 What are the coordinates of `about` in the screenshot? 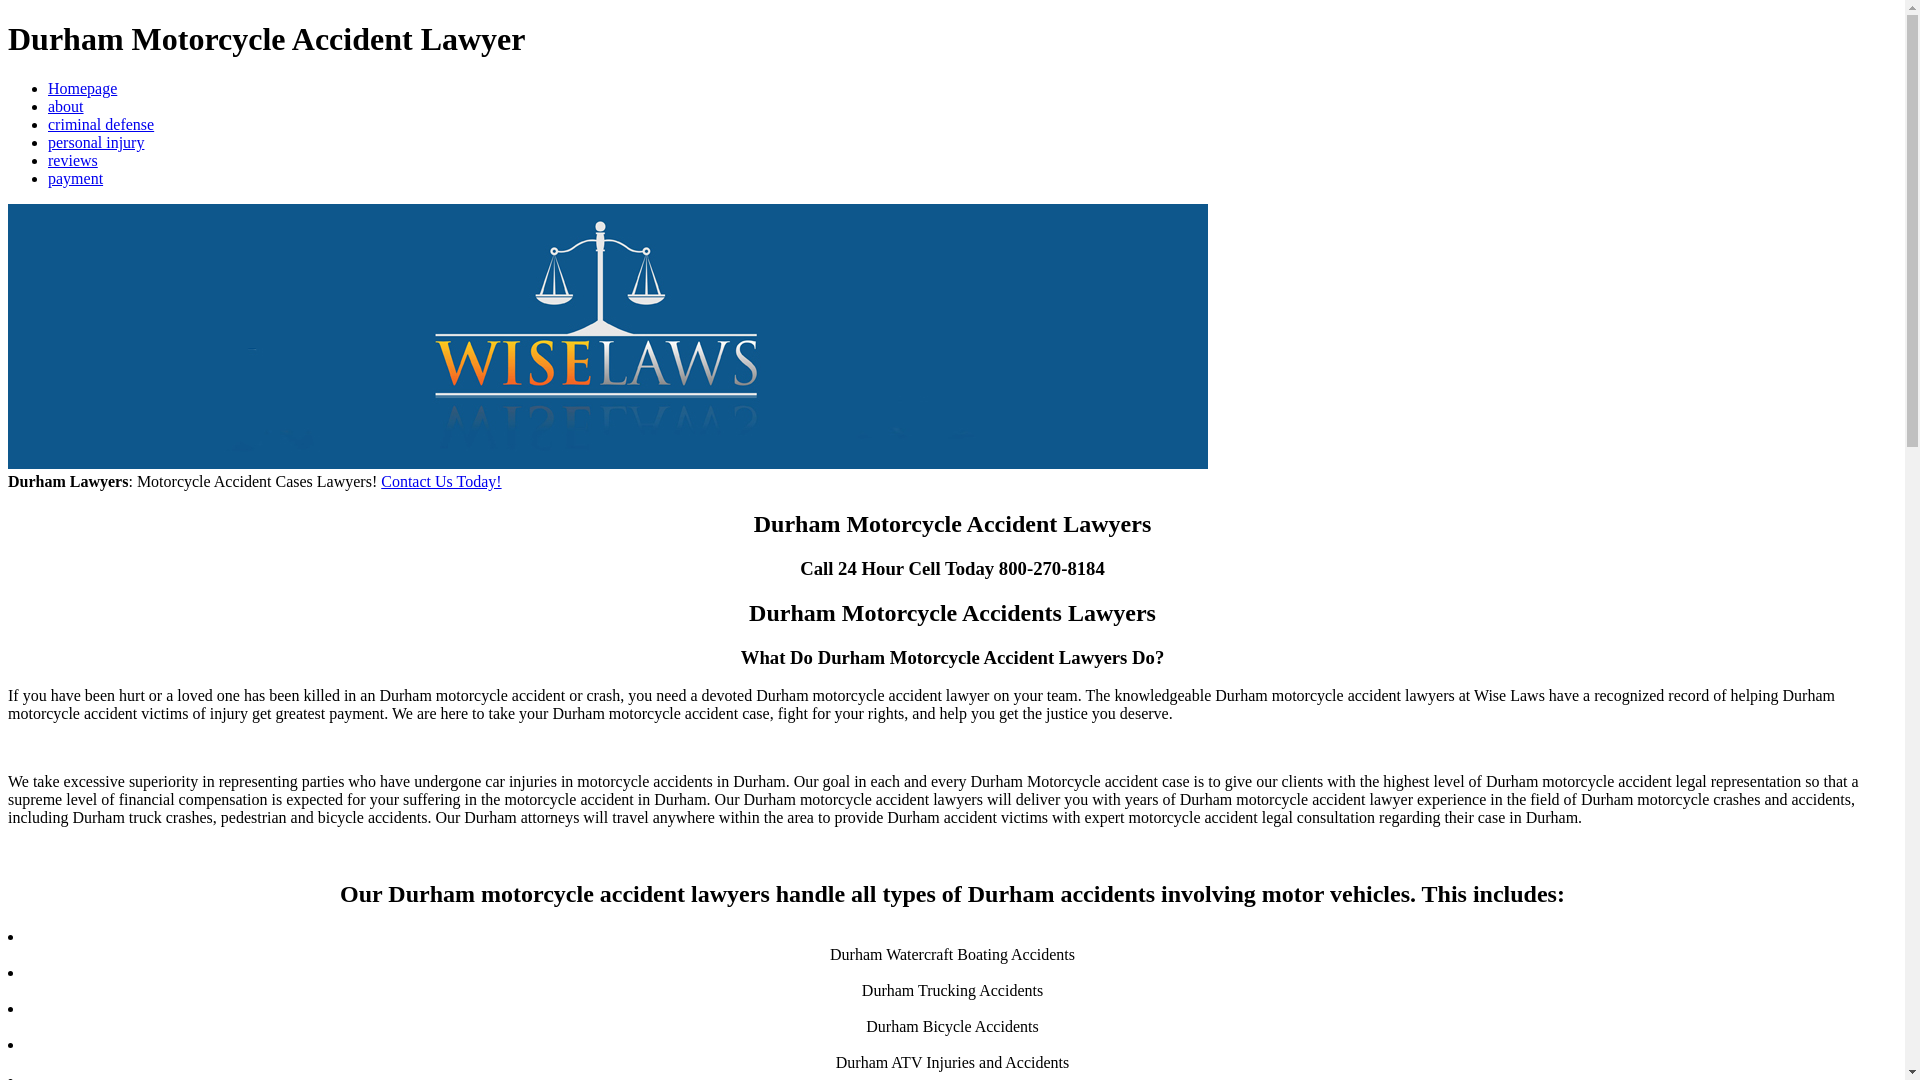 It's located at (66, 106).